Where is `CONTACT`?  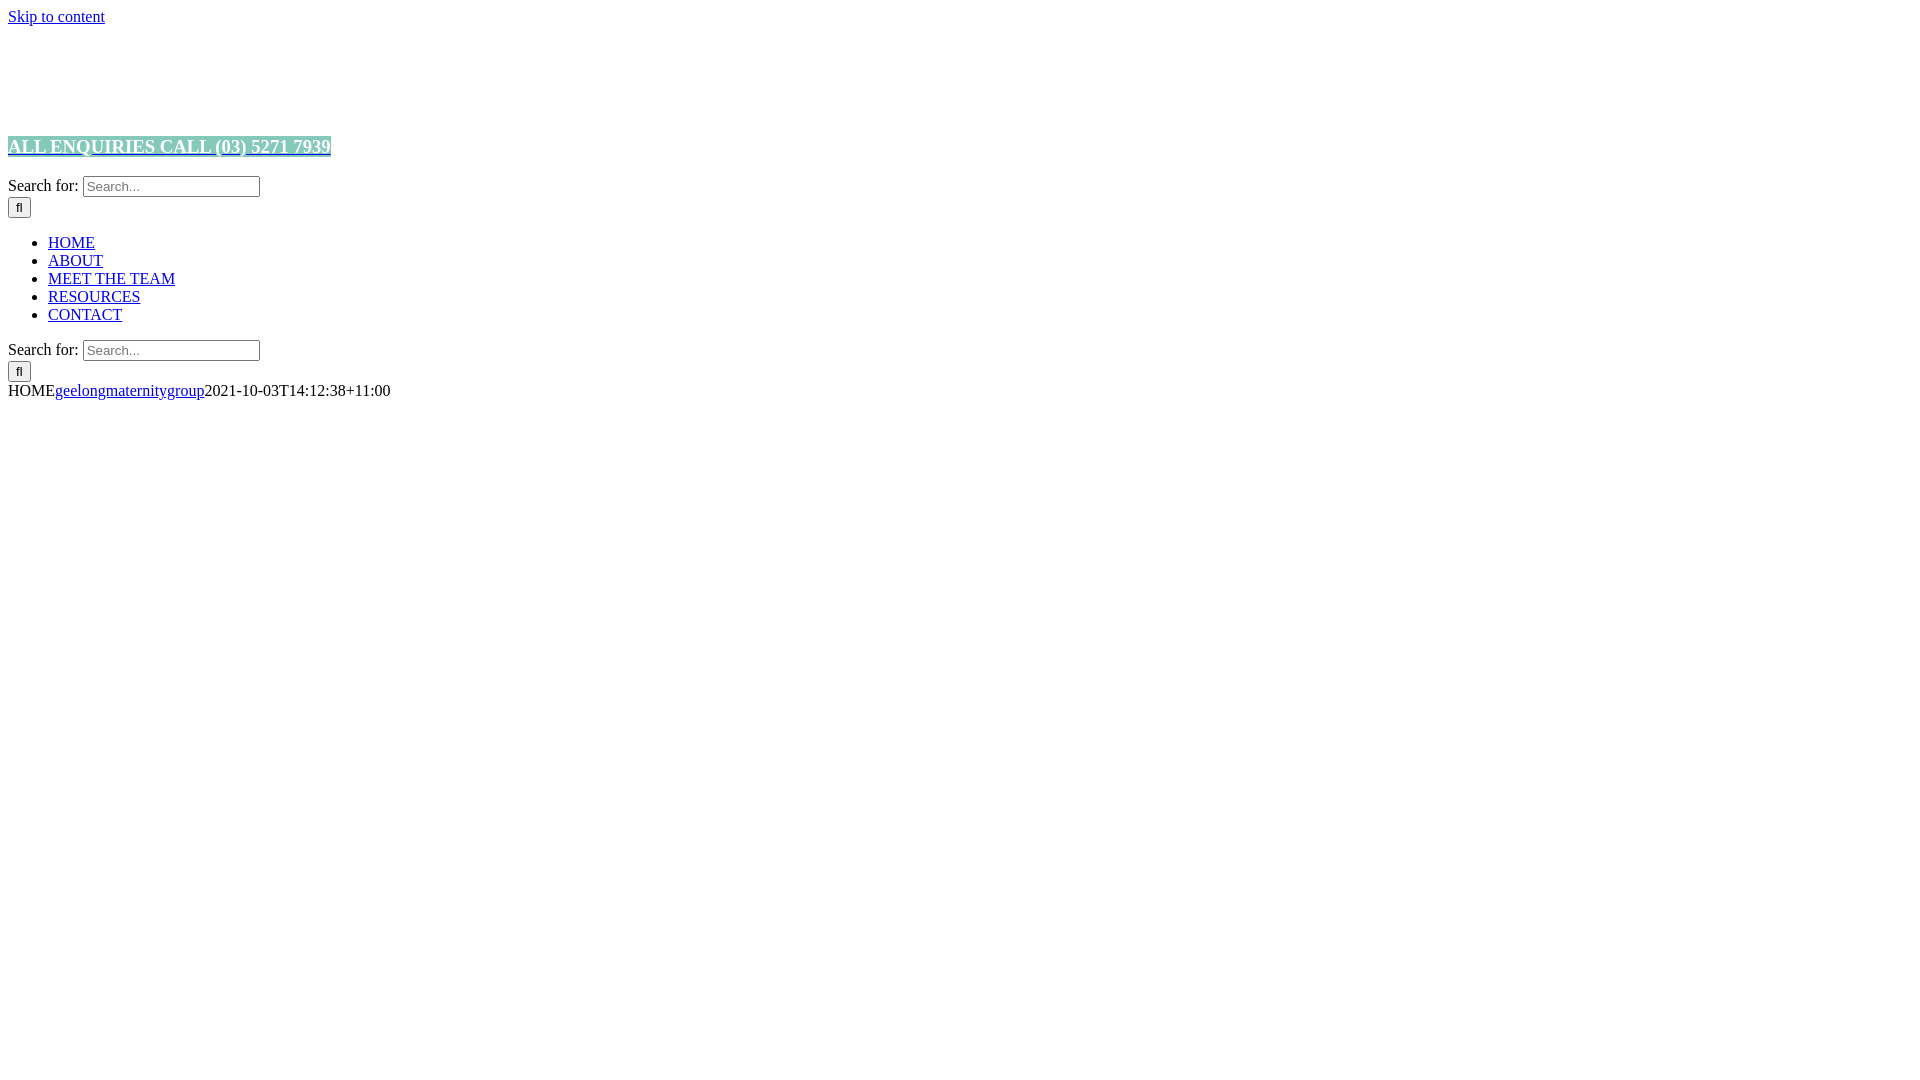
CONTACT is located at coordinates (85, 314).